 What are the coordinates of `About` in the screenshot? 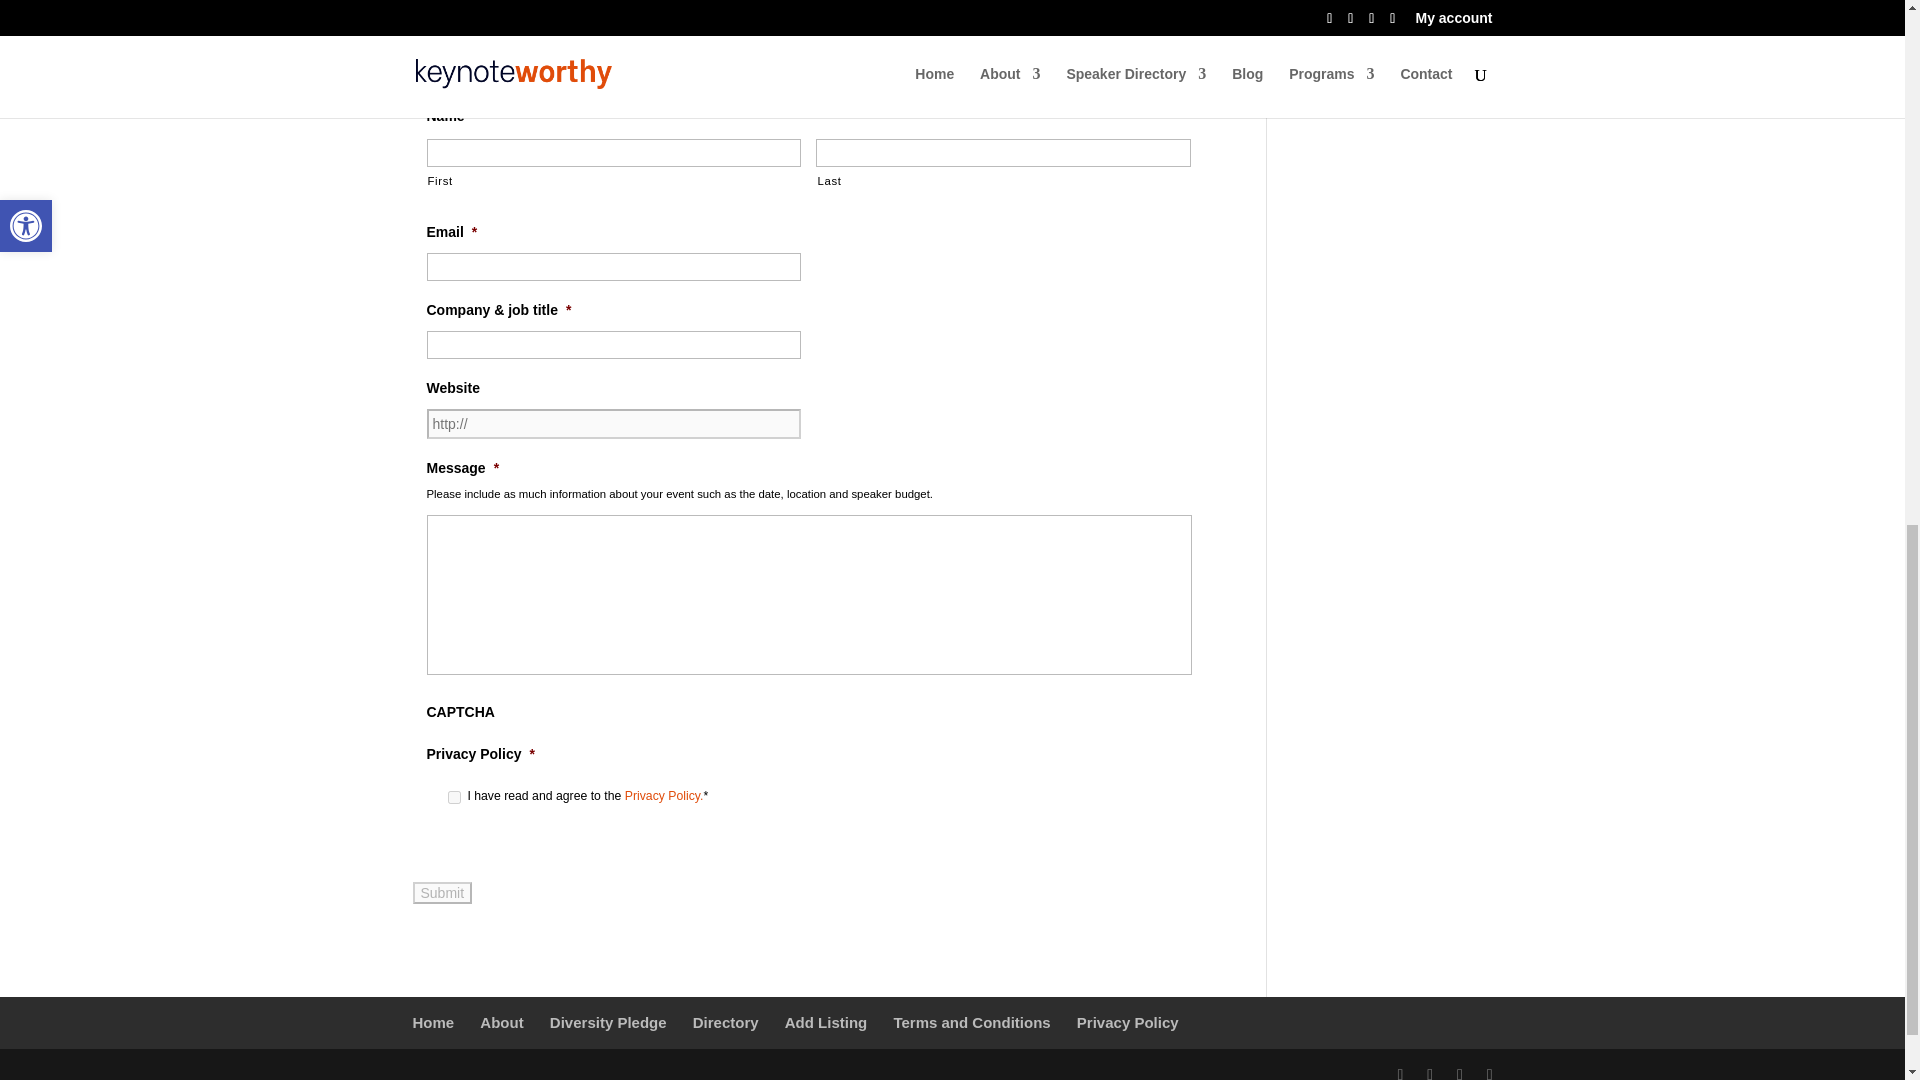 It's located at (501, 1022).